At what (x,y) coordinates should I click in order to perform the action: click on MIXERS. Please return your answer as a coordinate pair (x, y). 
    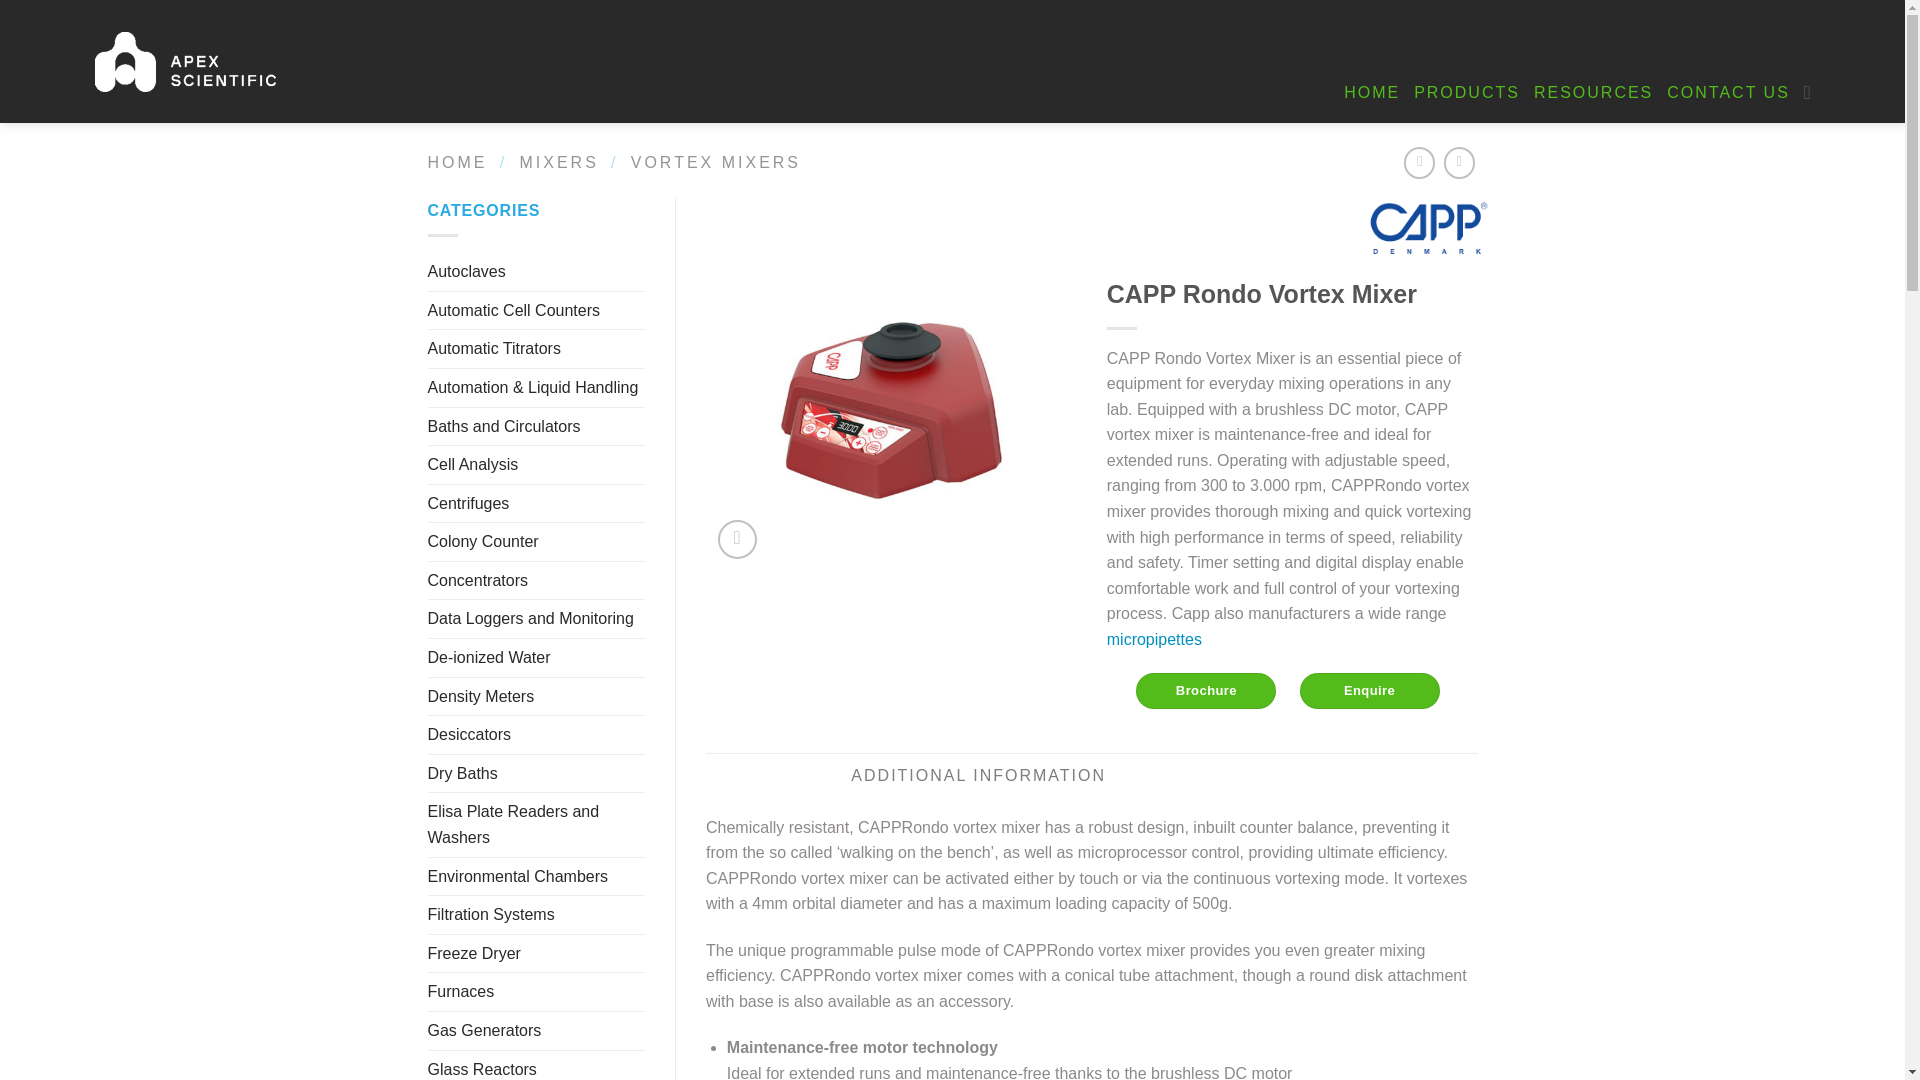
    Looking at the image, I should click on (558, 162).